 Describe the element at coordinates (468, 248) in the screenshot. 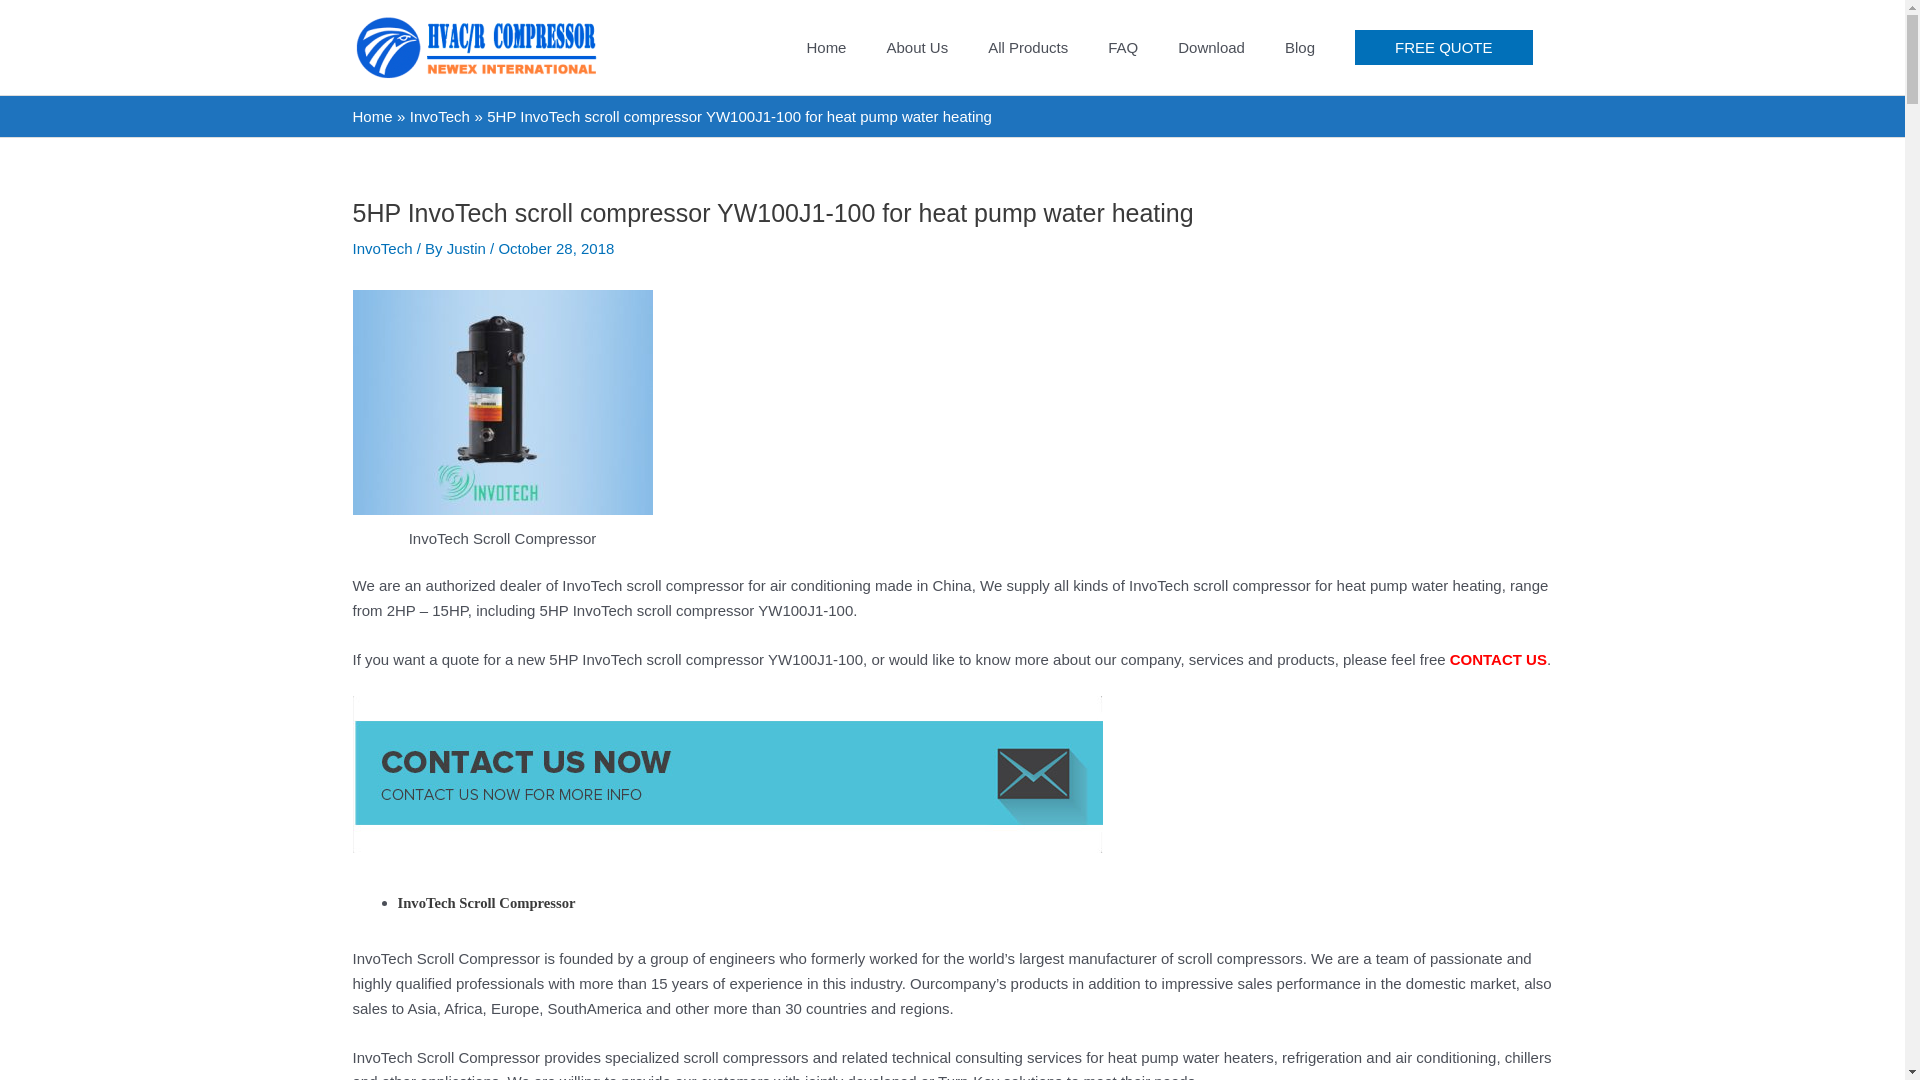

I see `Justin` at that location.